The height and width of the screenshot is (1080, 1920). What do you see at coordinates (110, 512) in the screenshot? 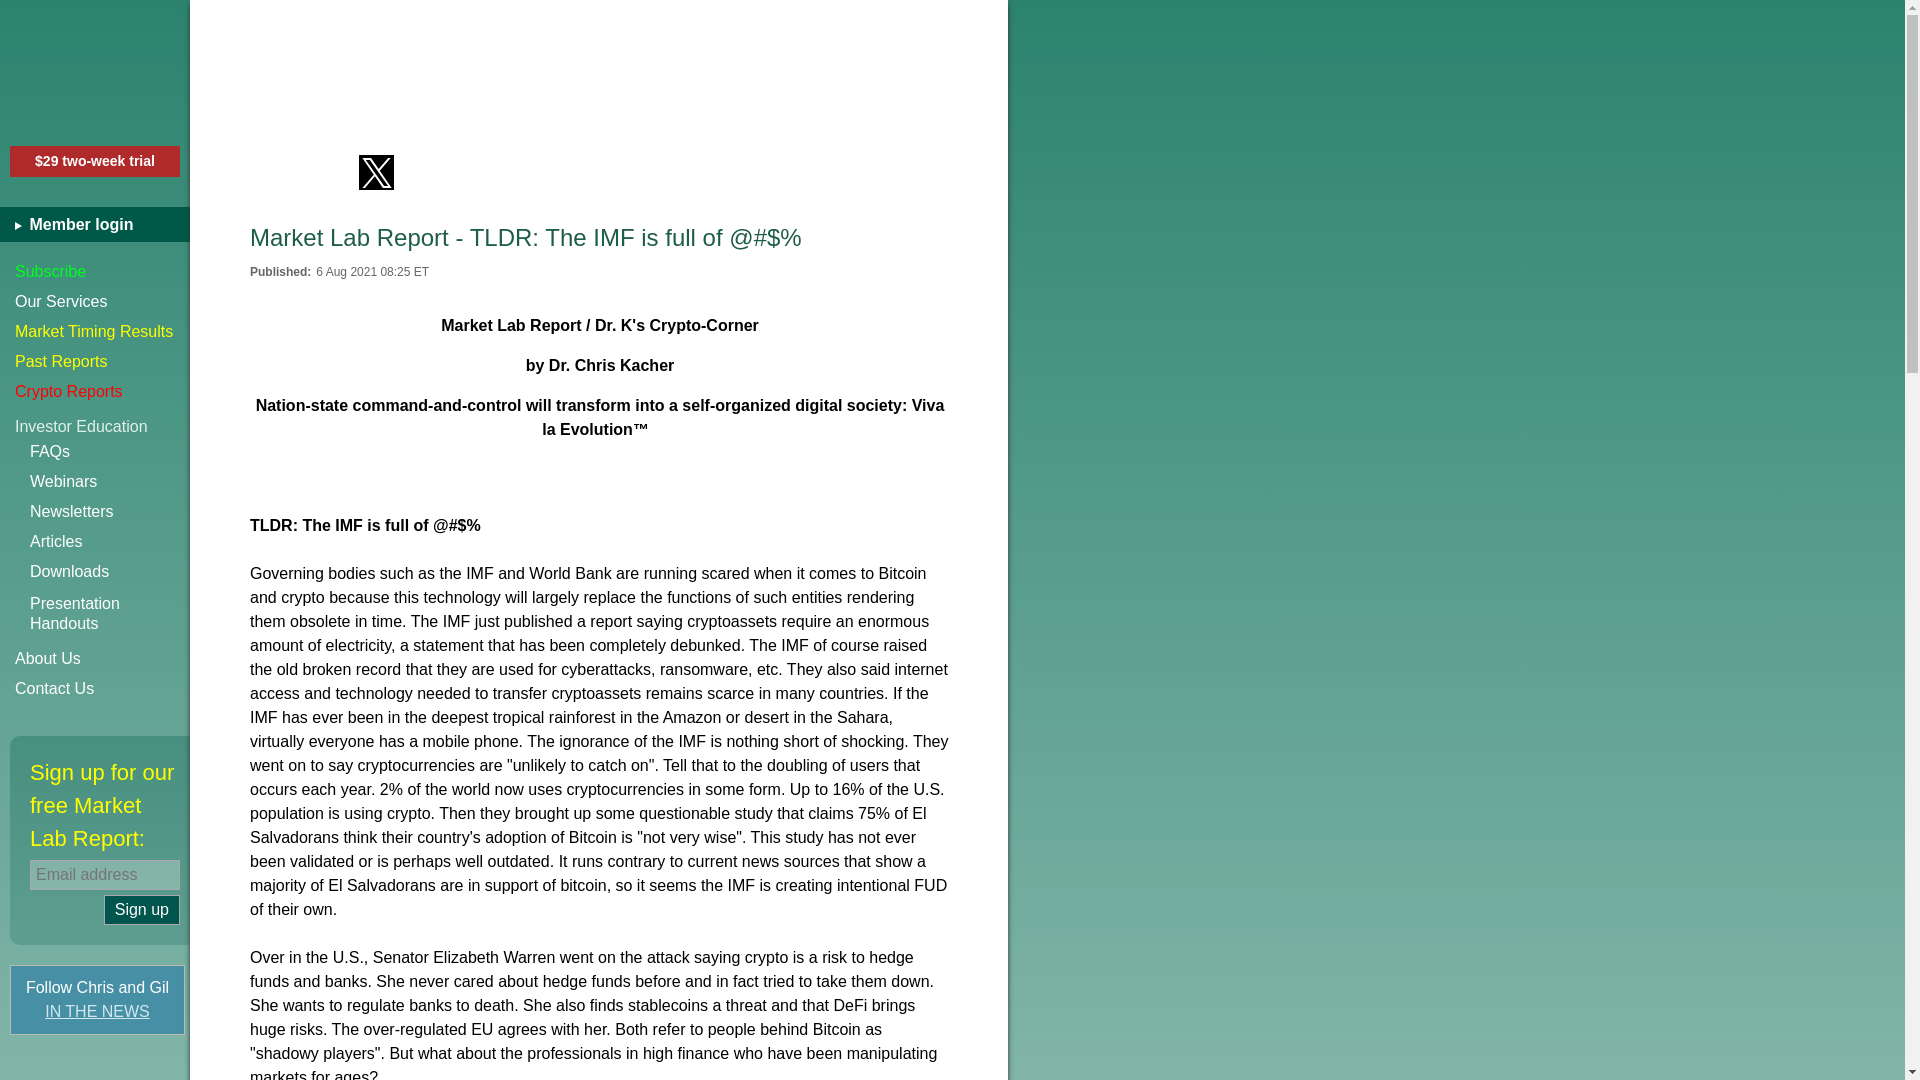
I see `Facebook` at bounding box center [110, 512].